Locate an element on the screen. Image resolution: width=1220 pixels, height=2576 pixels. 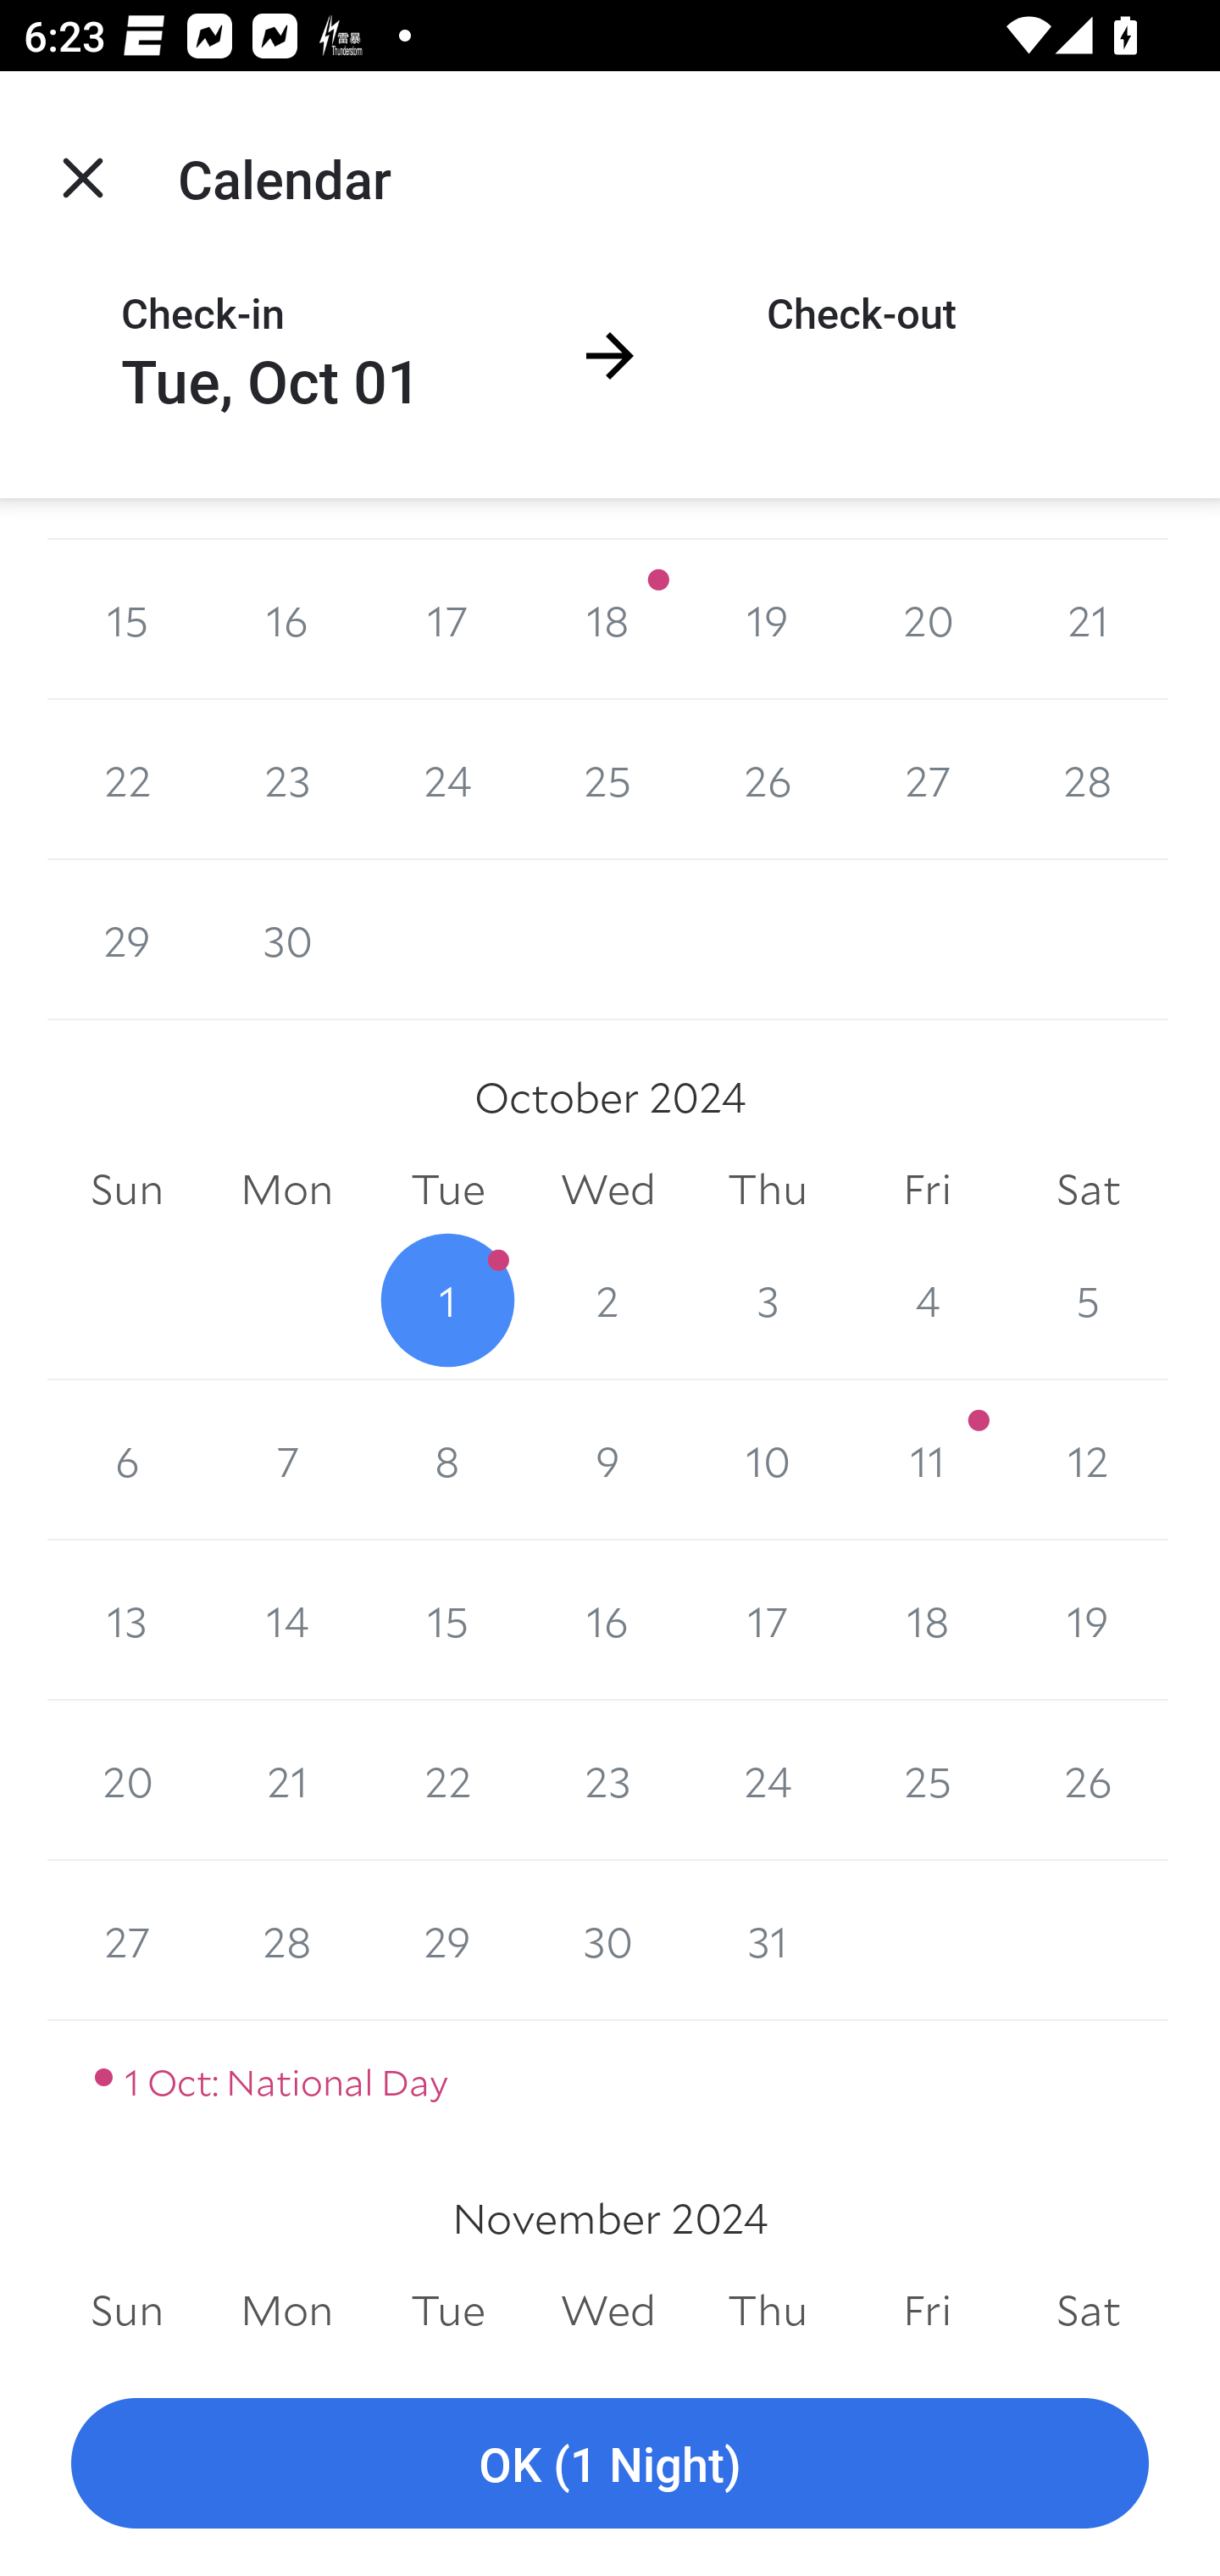
Wed is located at coordinates (608, 1190).